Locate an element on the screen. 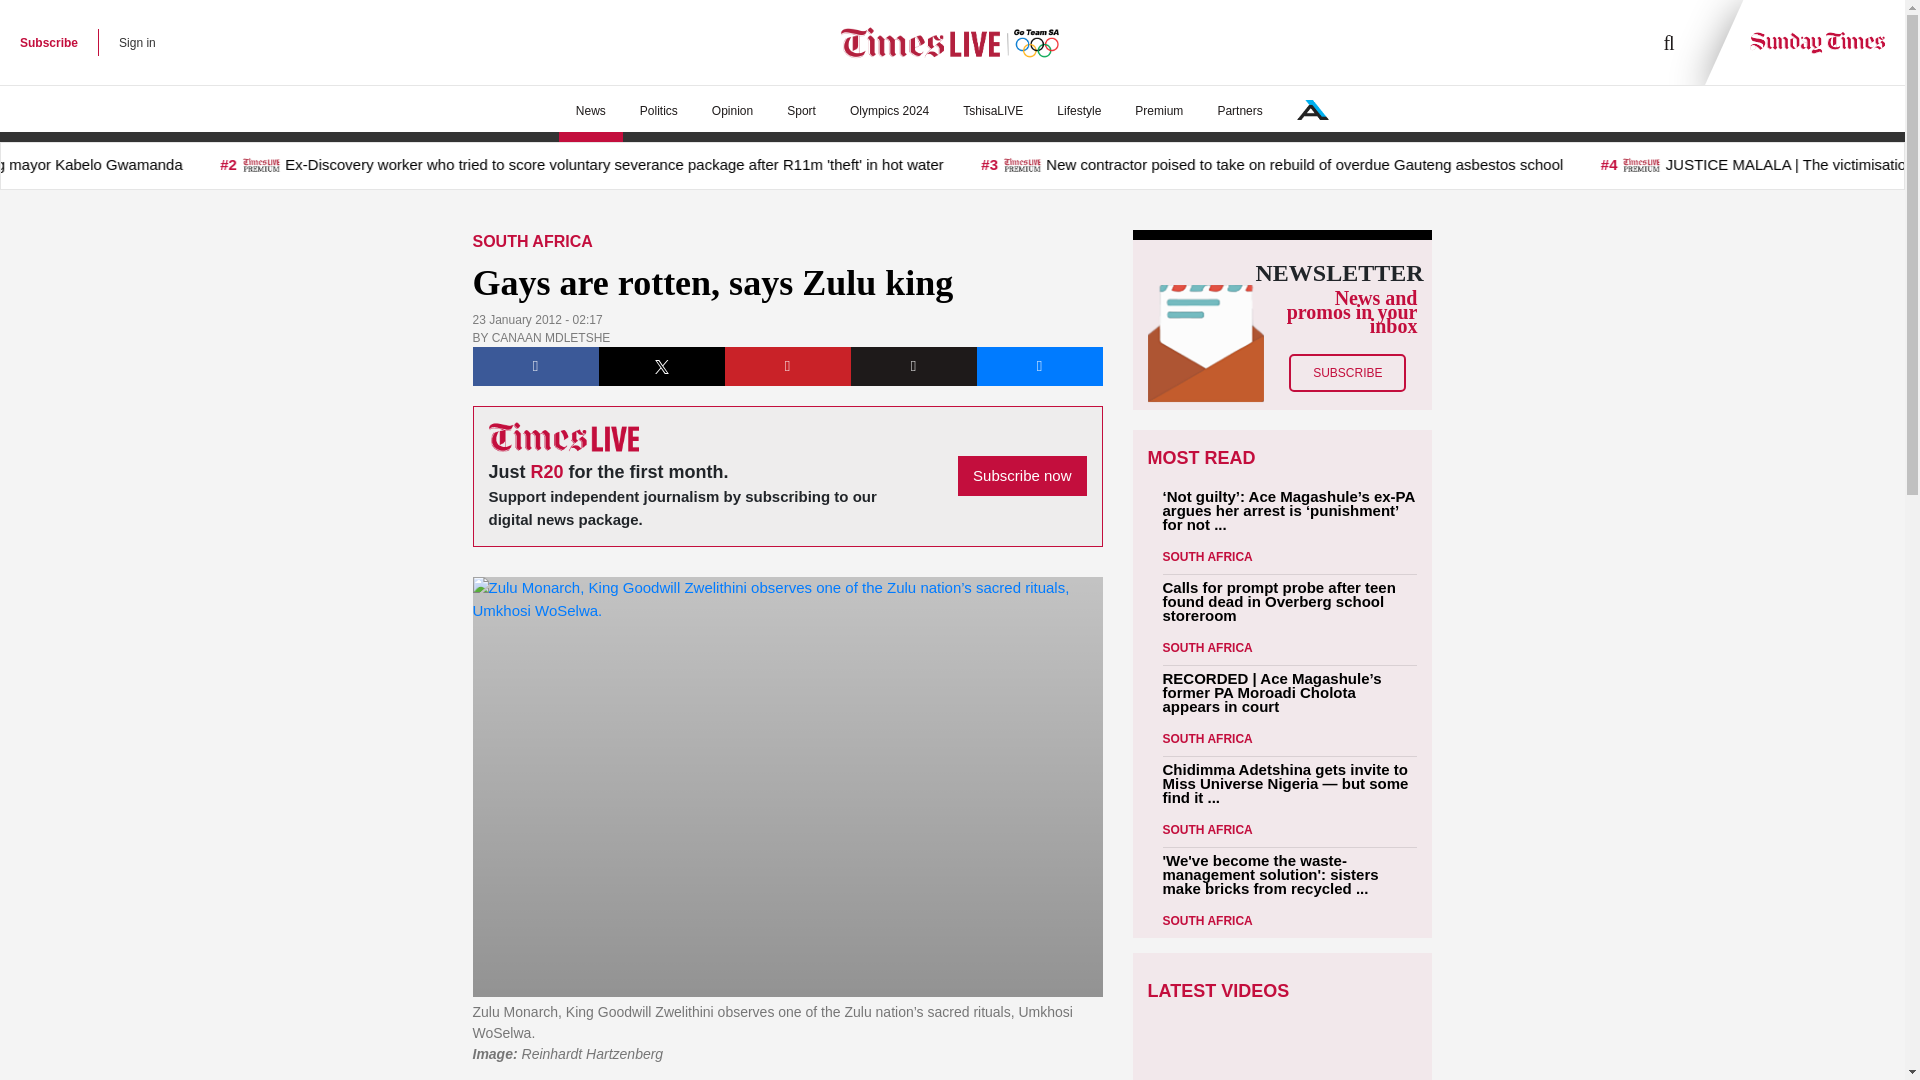  Subscribe is located at coordinates (48, 42).